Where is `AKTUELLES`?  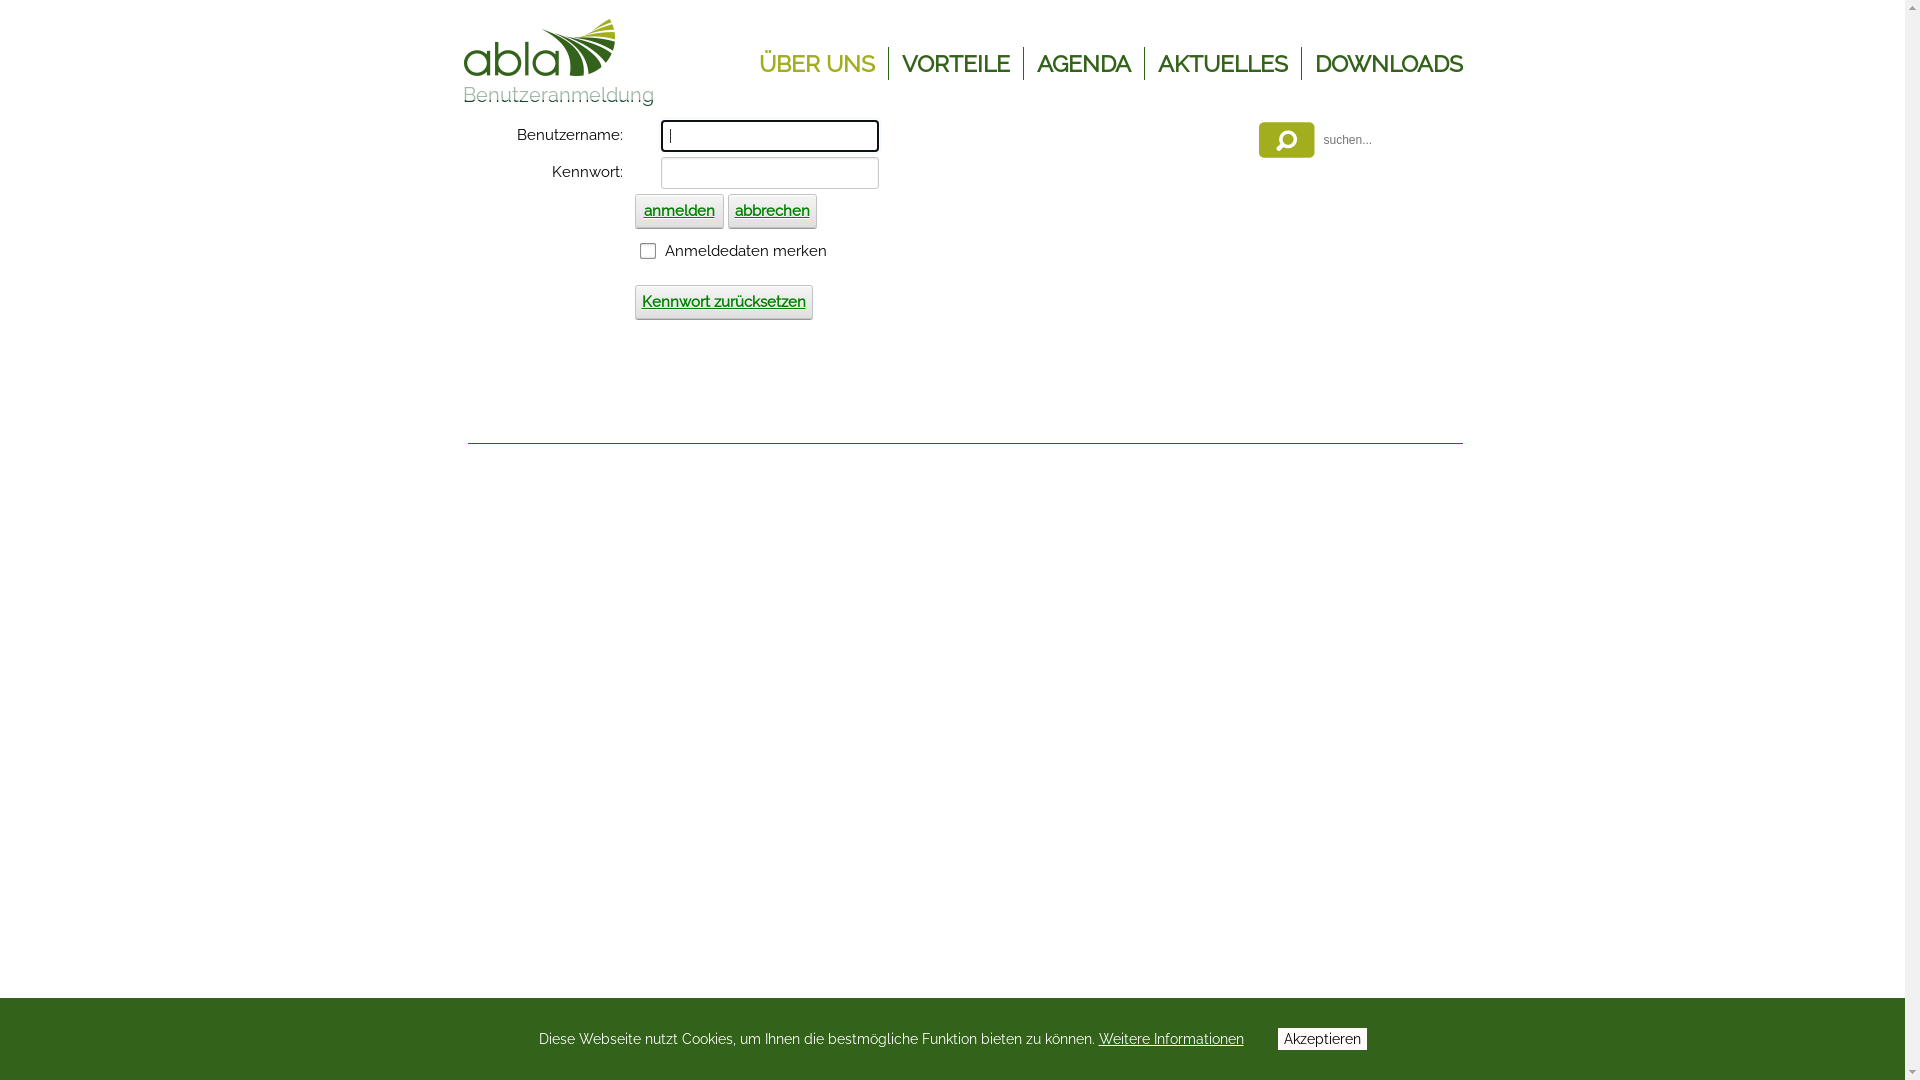
AKTUELLES is located at coordinates (1223, 64).